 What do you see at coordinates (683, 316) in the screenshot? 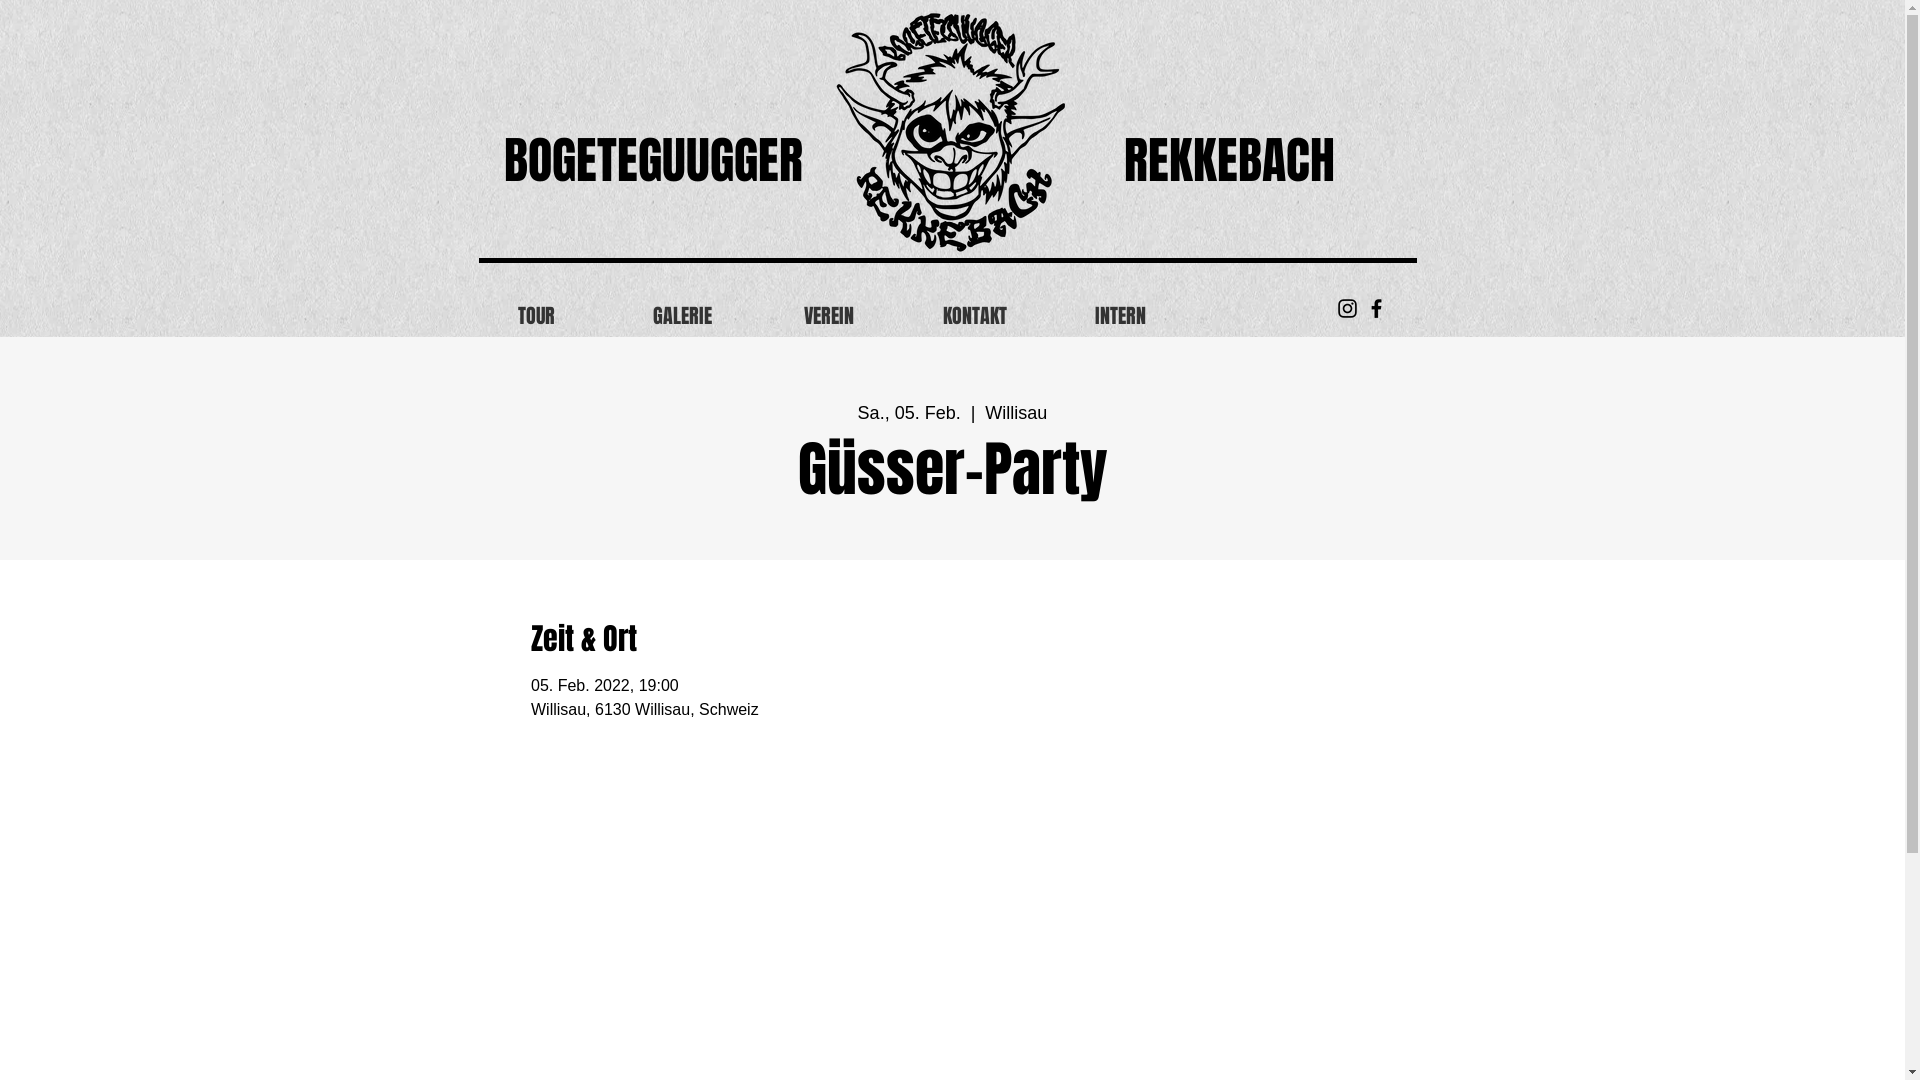
I see `GALERIE` at bounding box center [683, 316].